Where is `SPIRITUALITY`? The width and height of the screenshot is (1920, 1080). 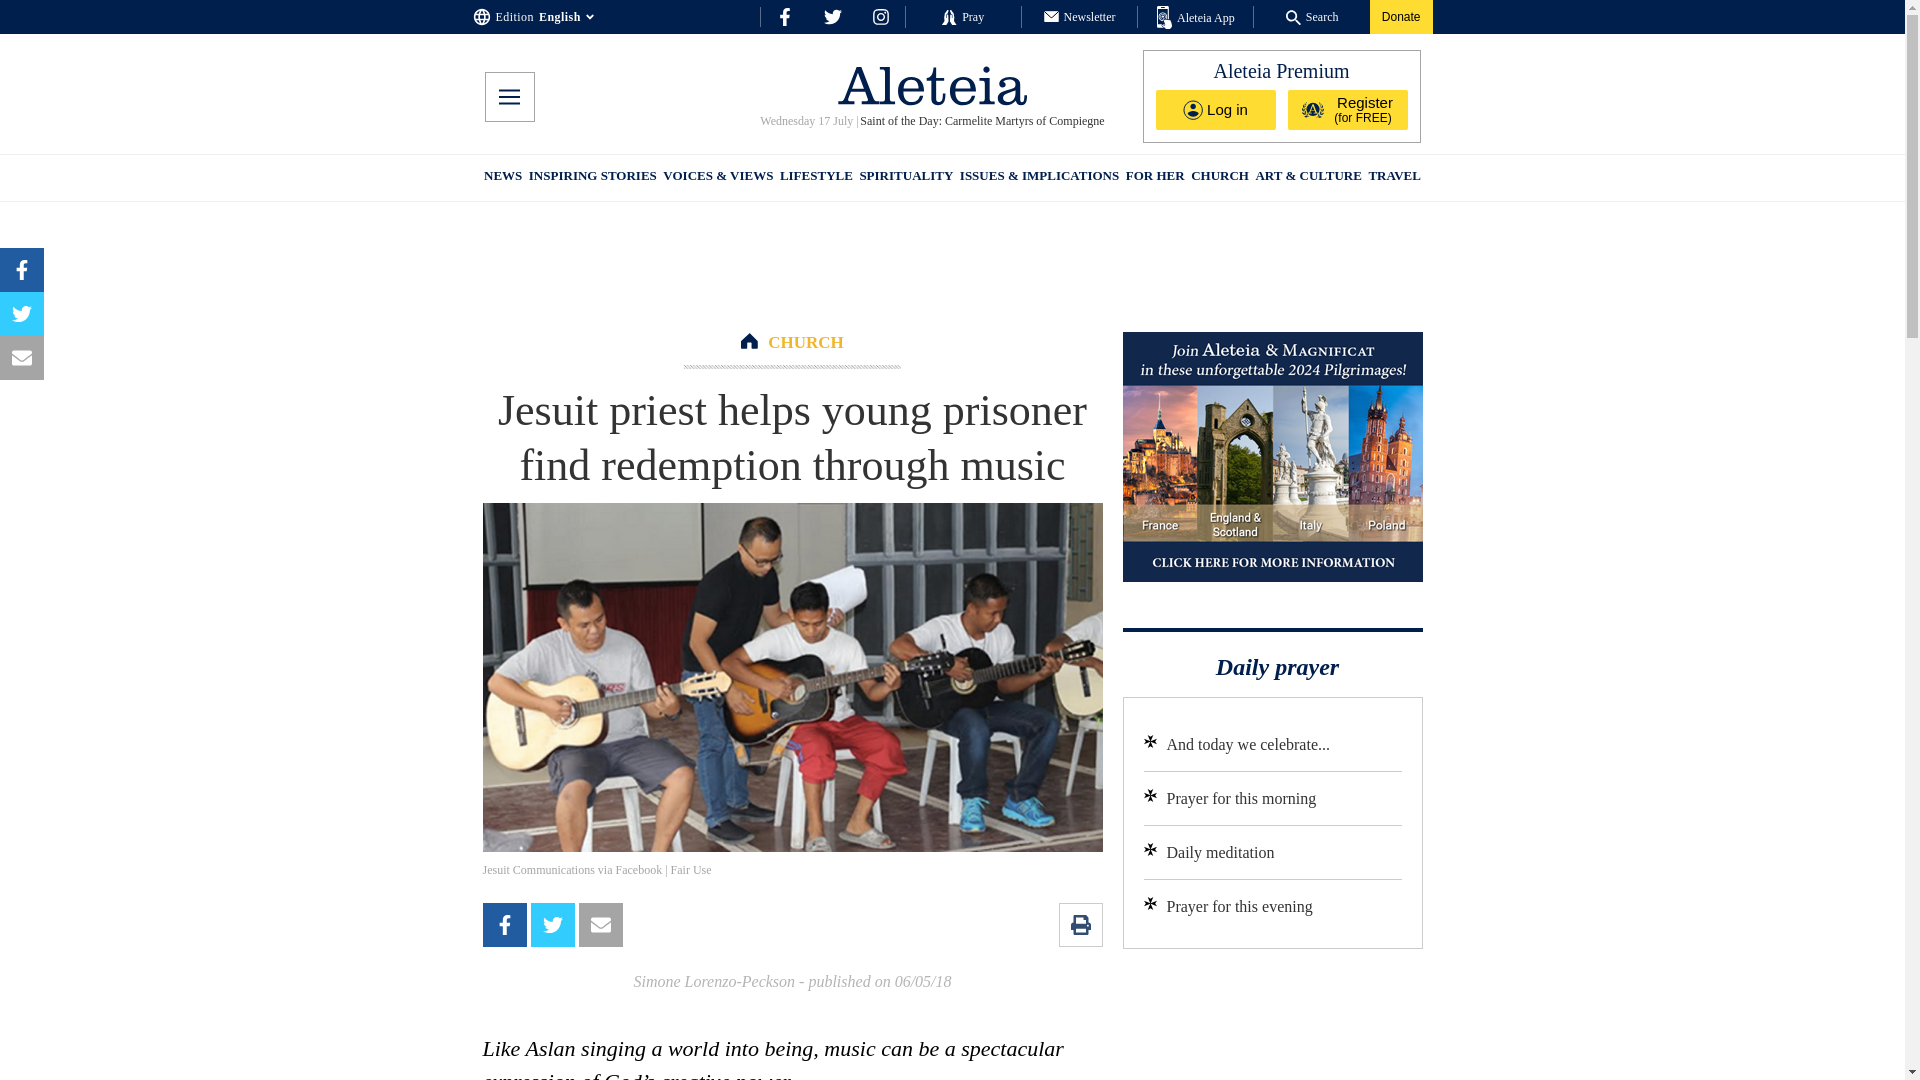
SPIRITUALITY is located at coordinates (905, 178).